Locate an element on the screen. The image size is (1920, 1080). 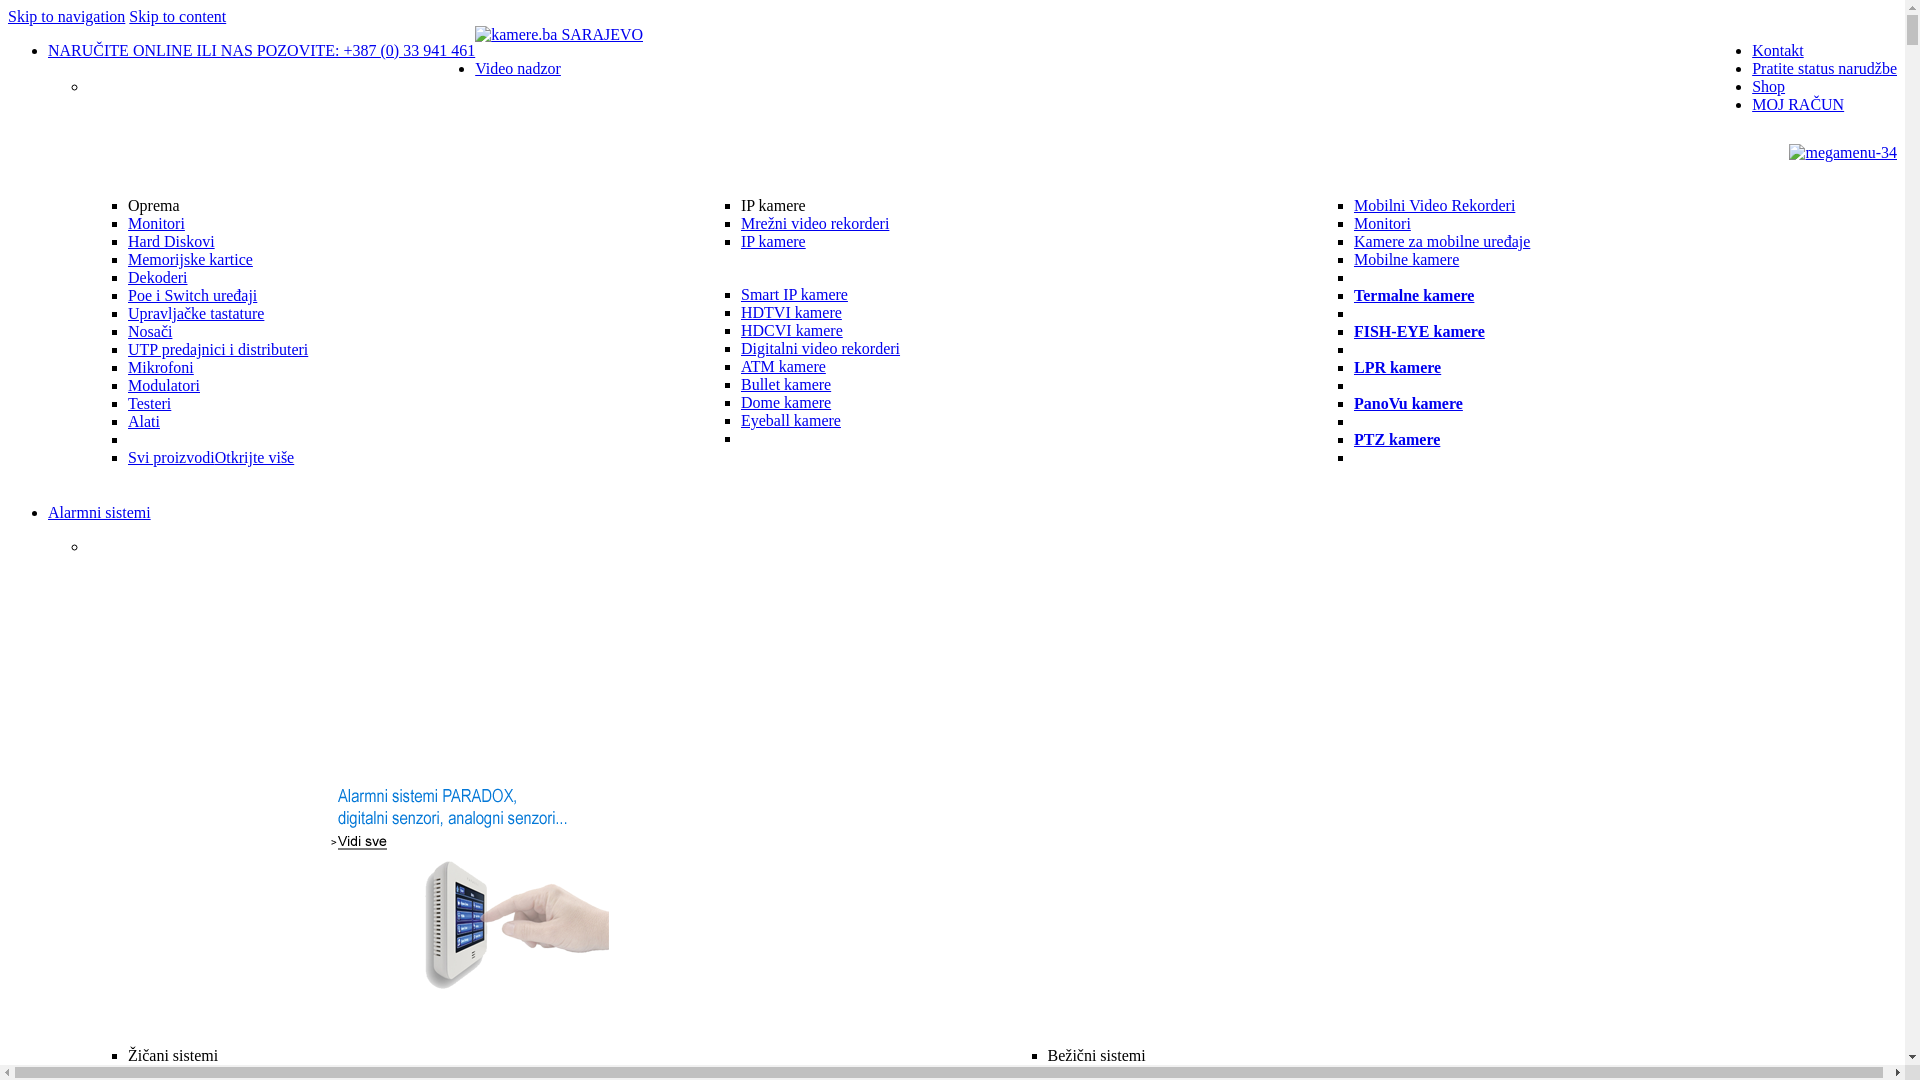
Kontakt is located at coordinates (1778, 50).